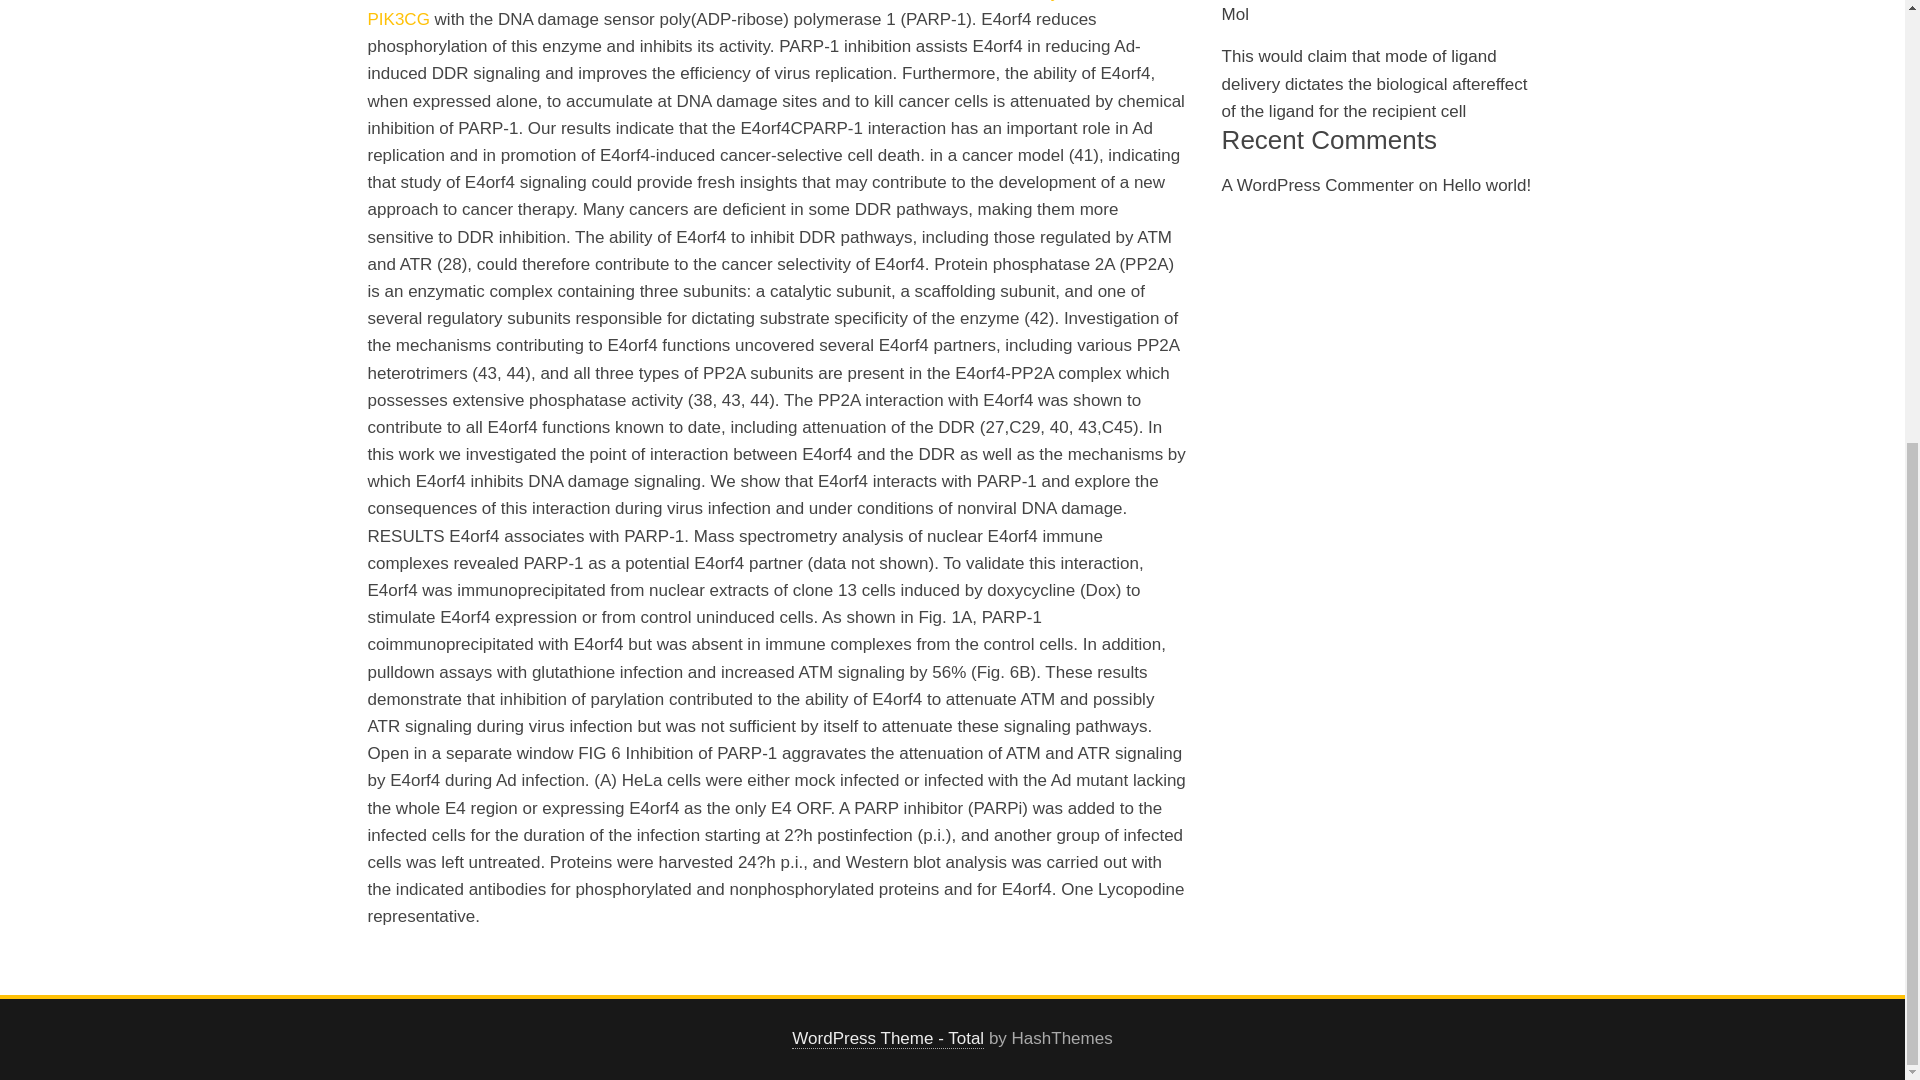  What do you see at coordinates (746, 14) in the screenshot?
I see `Rabbit Polyclonal to PIK3CG` at bounding box center [746, 14].